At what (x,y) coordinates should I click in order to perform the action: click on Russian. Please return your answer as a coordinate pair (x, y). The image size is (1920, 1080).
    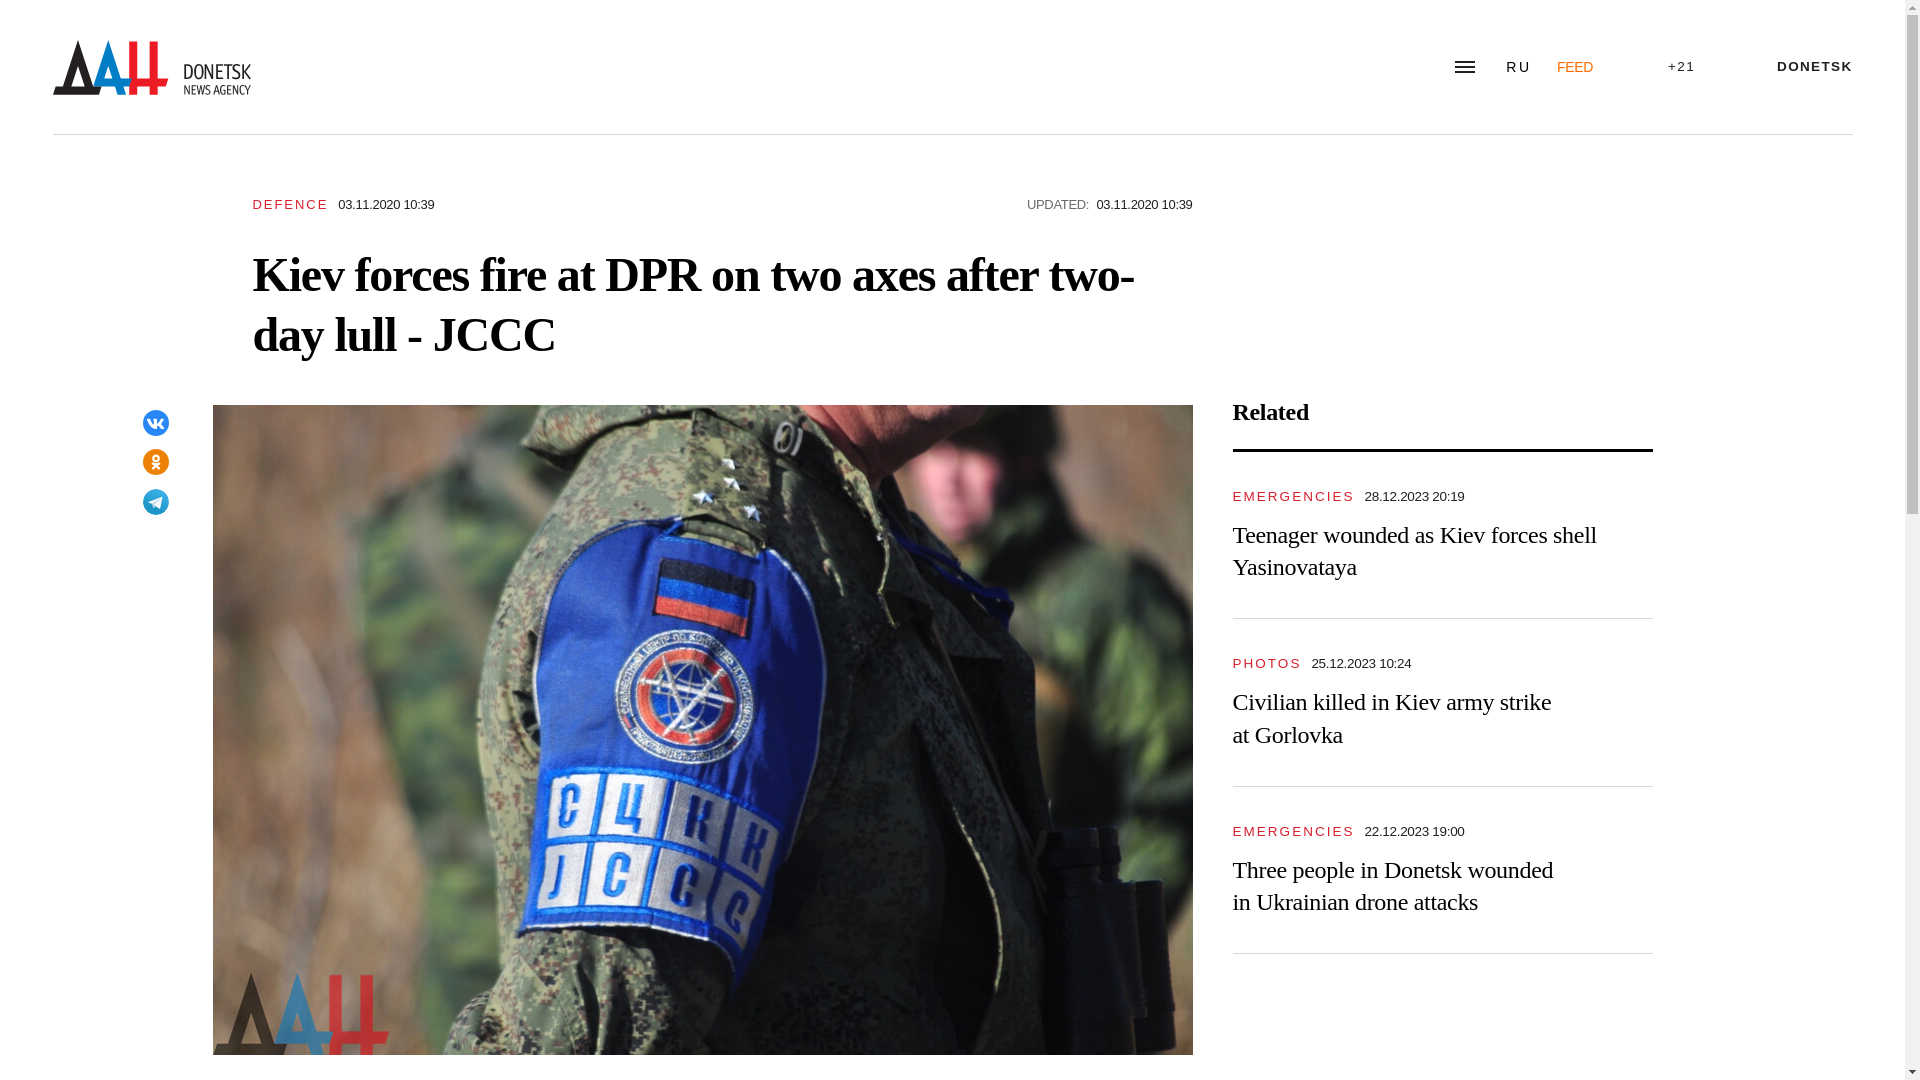
    Looking at the image, I should click on (1518, 66).